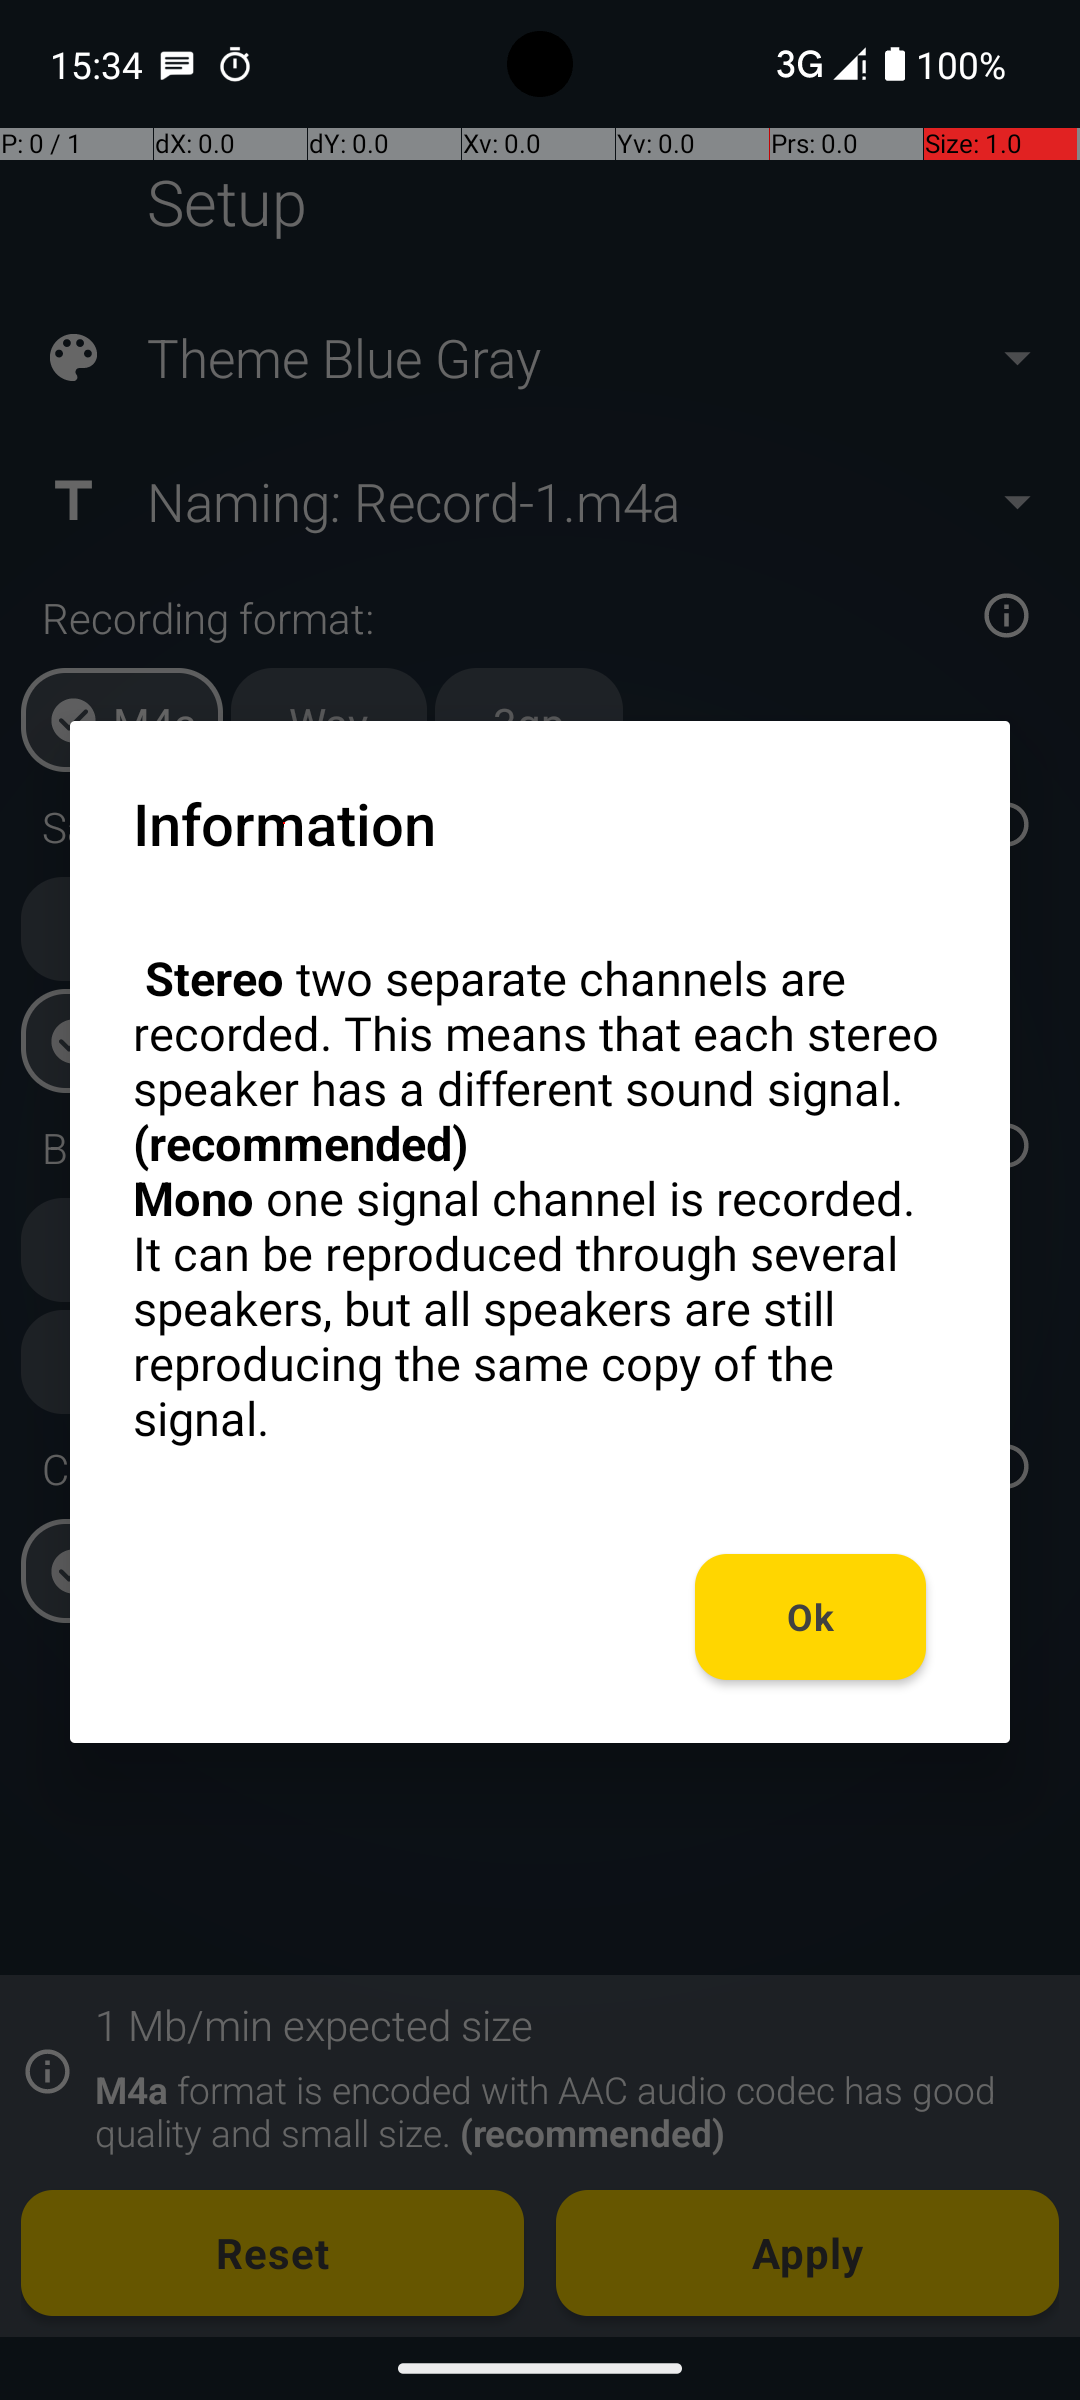 Image resolution: width=1080 pixels, height=2400 pixels. What do you see at coordinates (235, 64) in the screenshot?
I see `Clock notification: ` at bounding box center [235, 64].